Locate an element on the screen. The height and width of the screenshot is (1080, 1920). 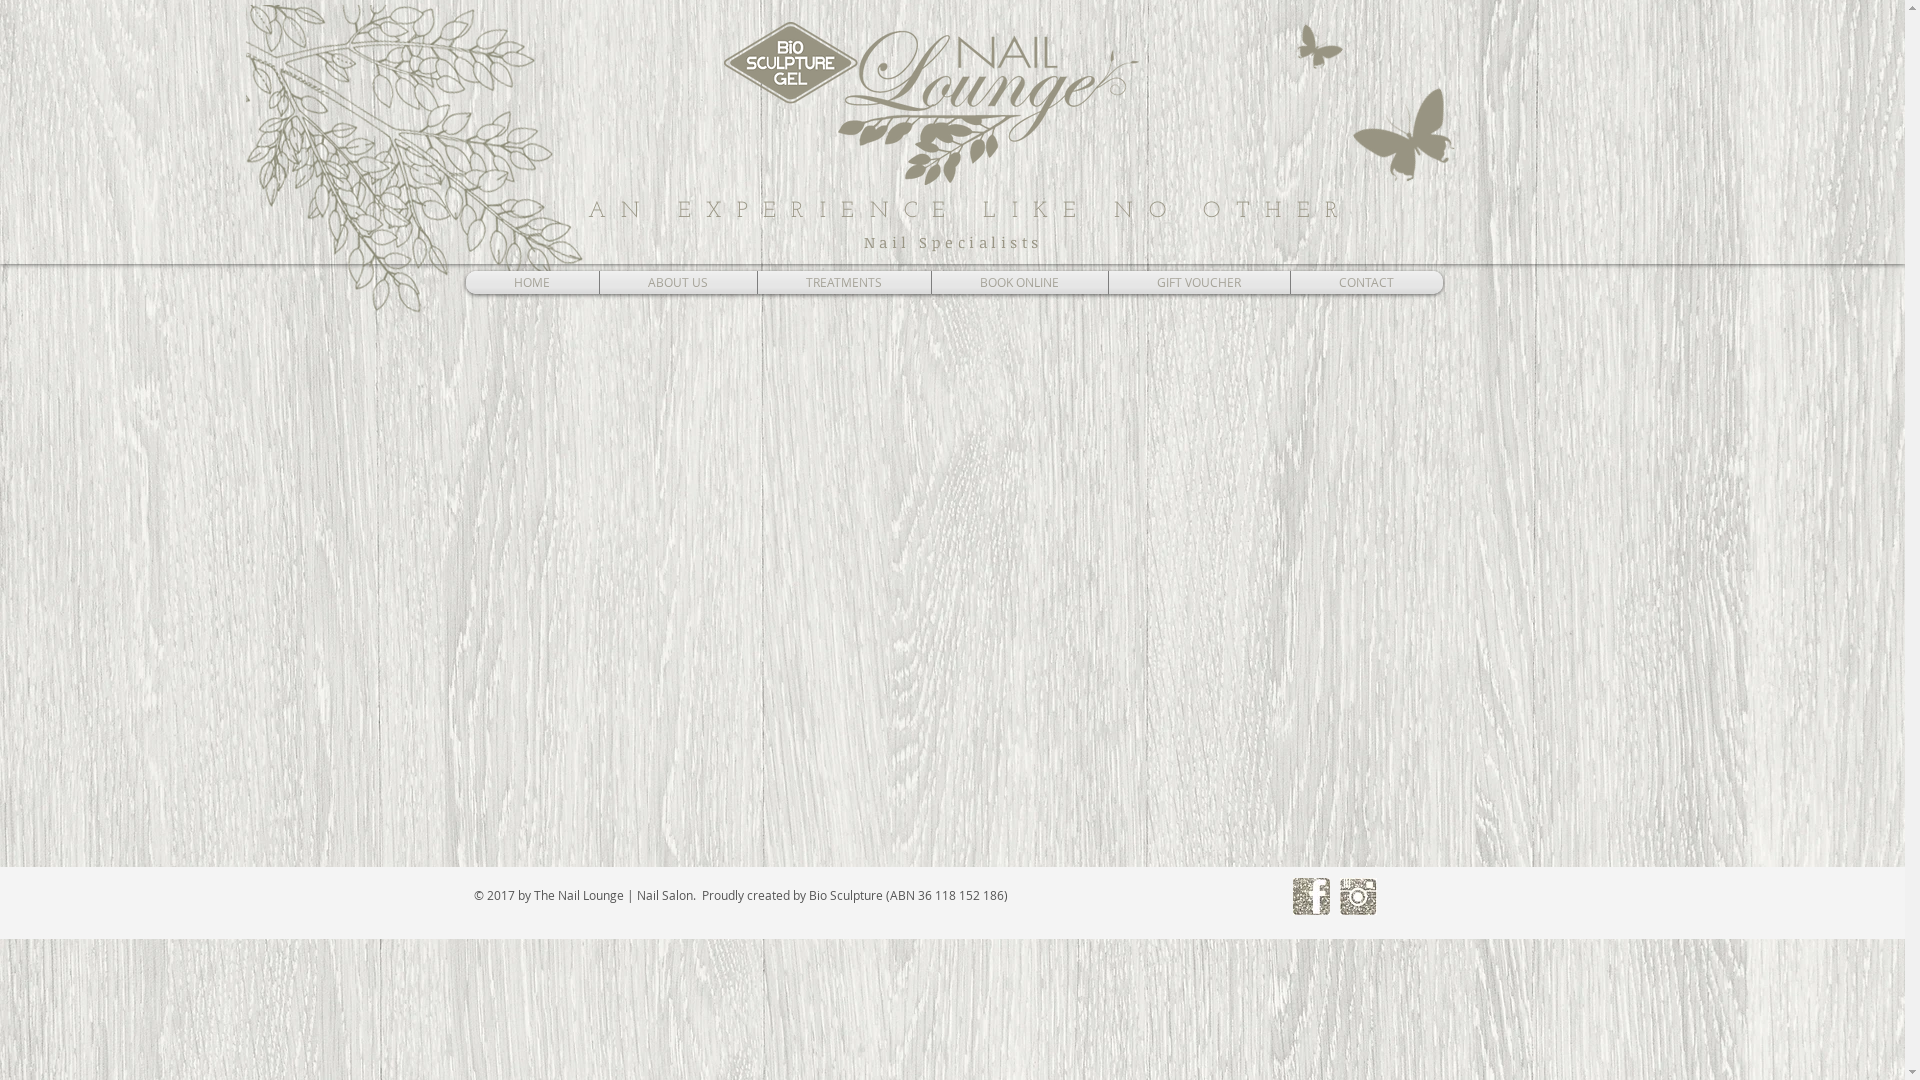
Heading---butterfly.png is located at coordinates (1310, 39).